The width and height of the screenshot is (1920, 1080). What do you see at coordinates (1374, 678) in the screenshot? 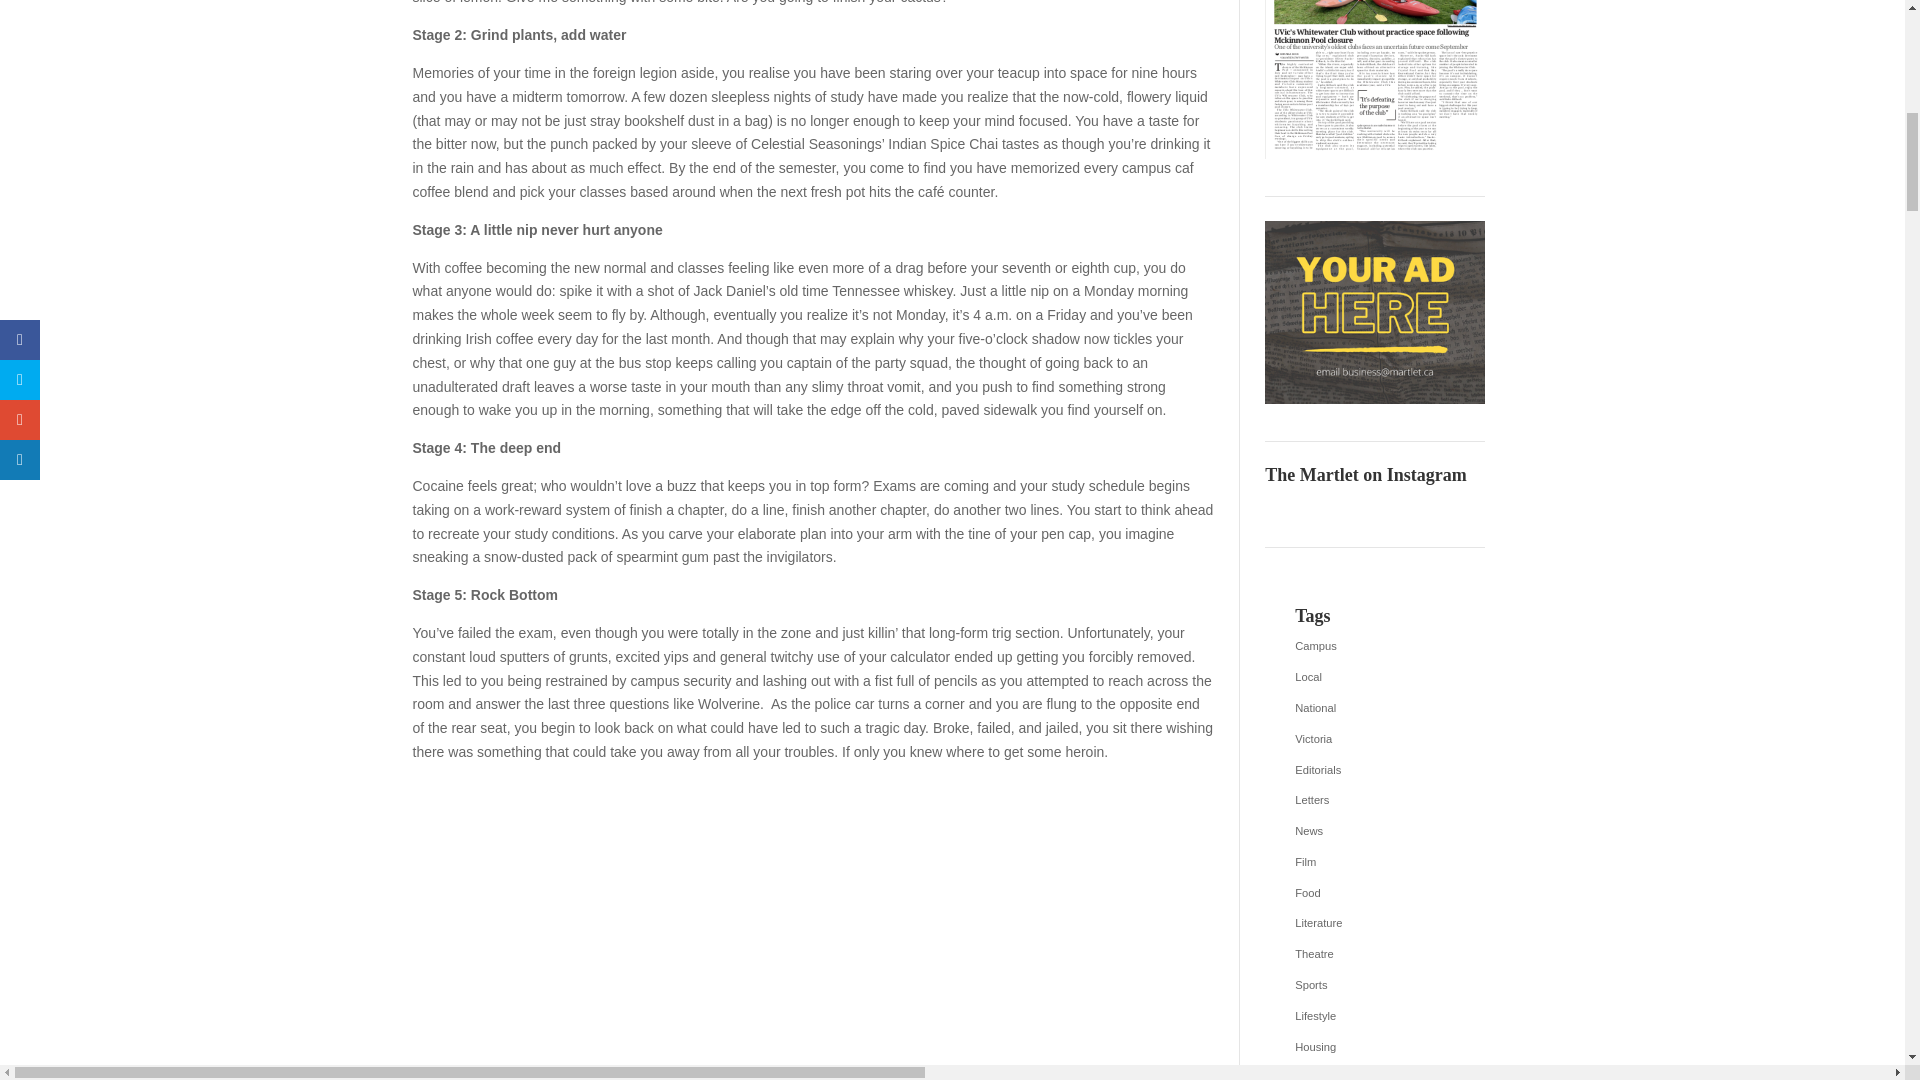
I see `Local` at bounding box center [1374, 678].